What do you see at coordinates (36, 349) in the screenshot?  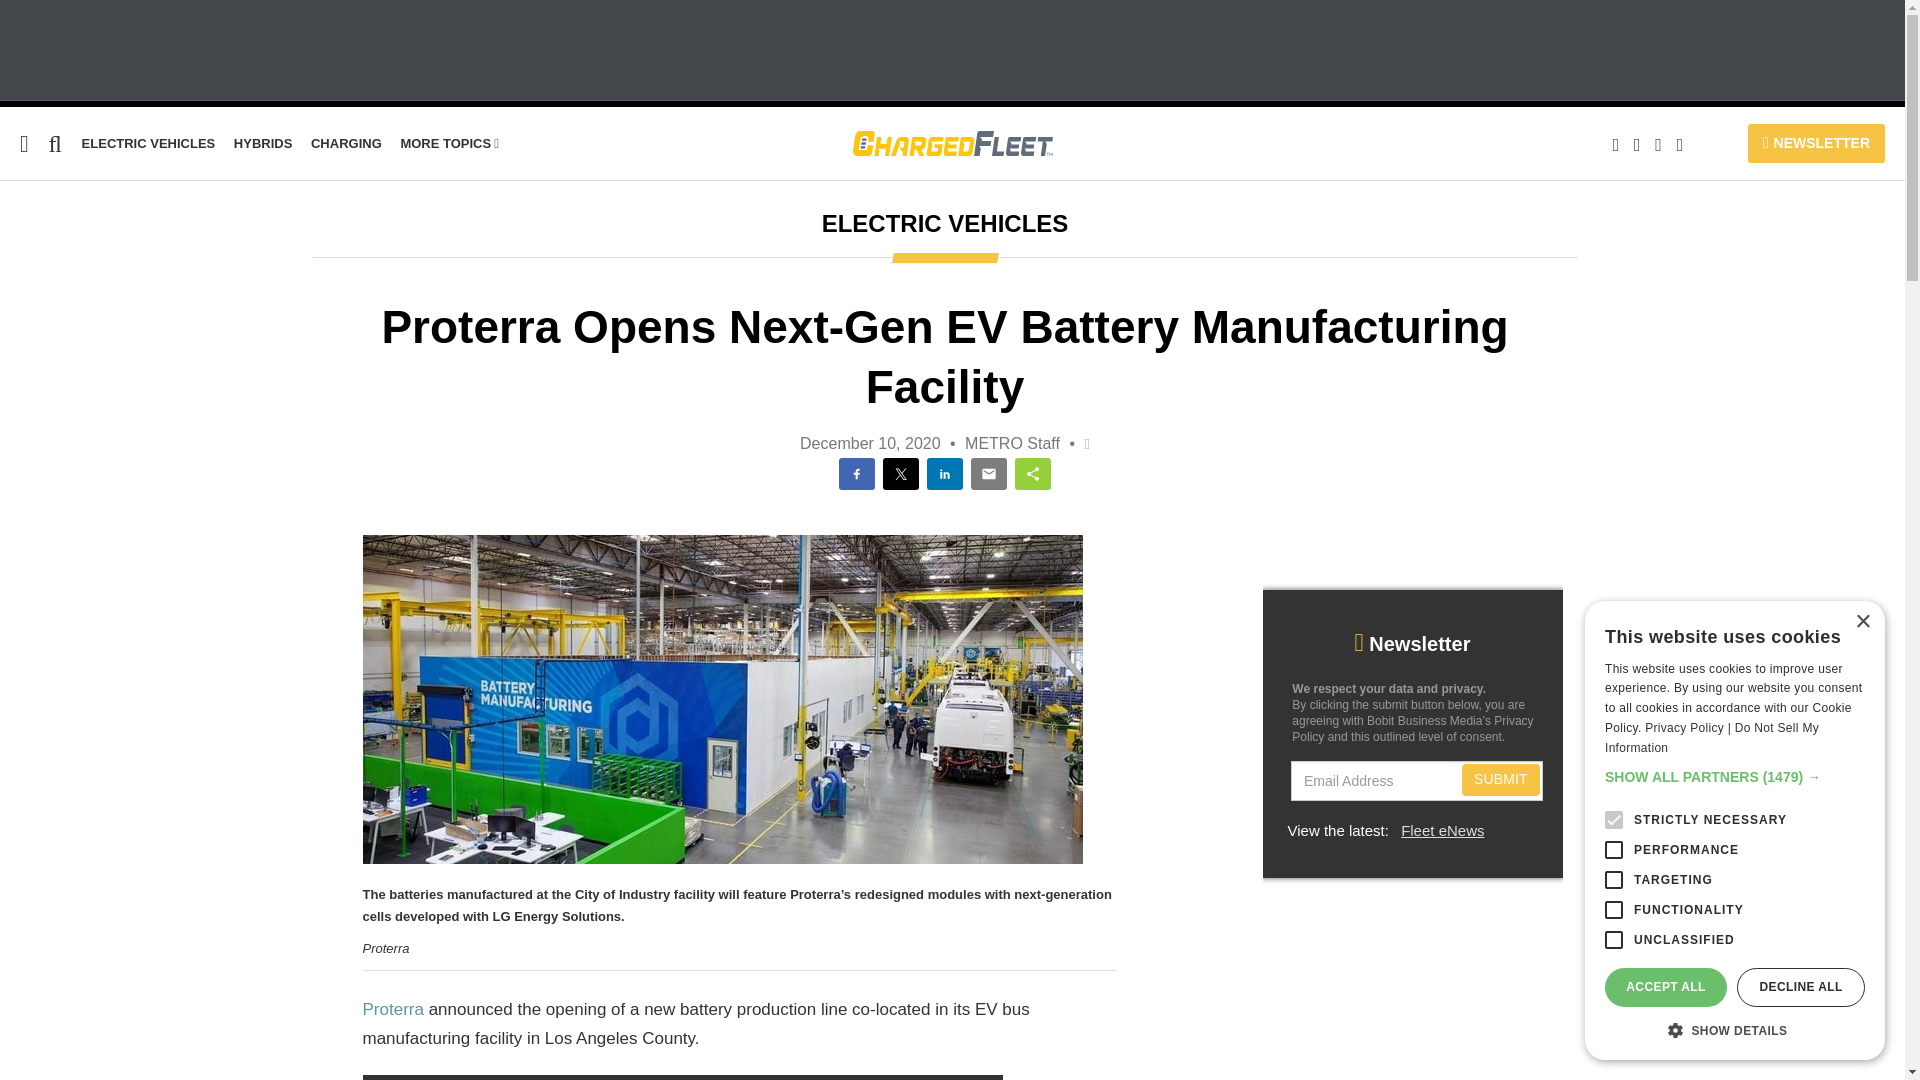 I see `Suppliers` at bounding box center [36, 349].